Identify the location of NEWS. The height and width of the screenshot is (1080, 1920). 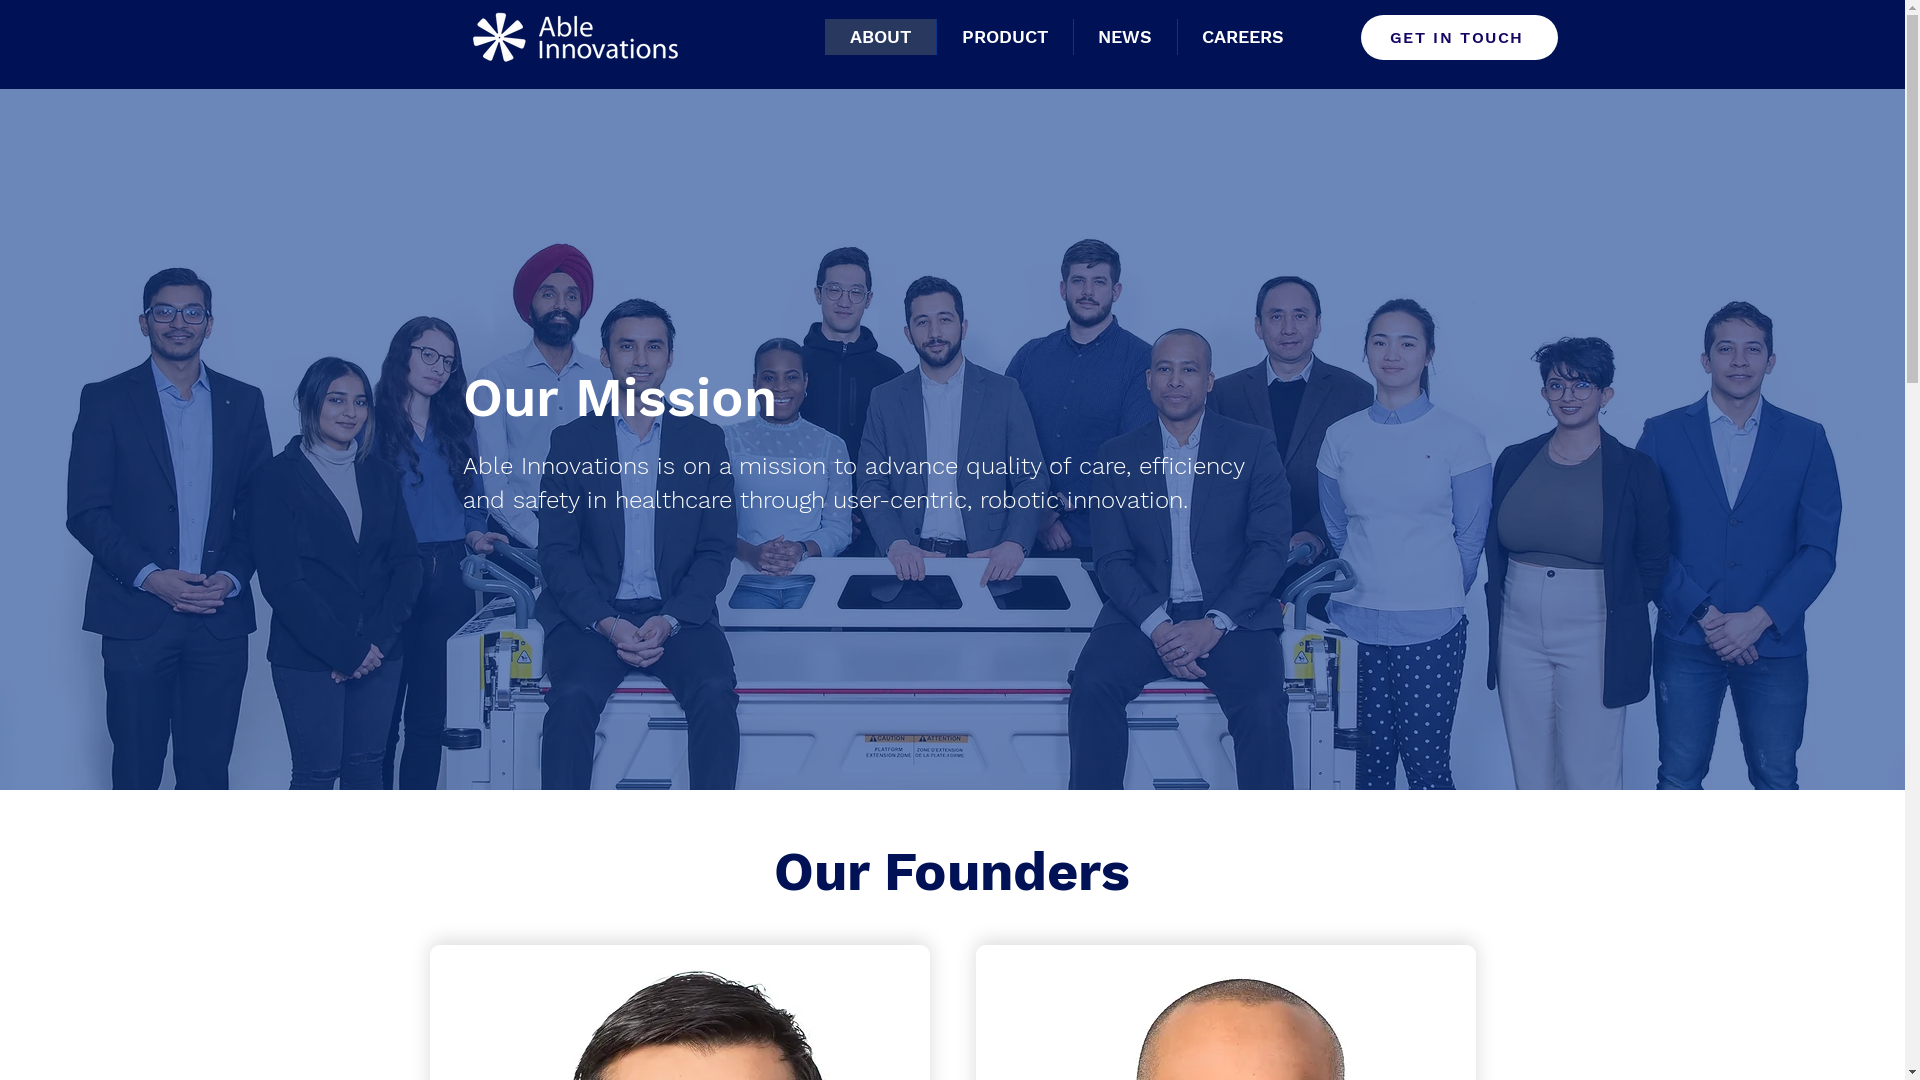
(1124, 37).